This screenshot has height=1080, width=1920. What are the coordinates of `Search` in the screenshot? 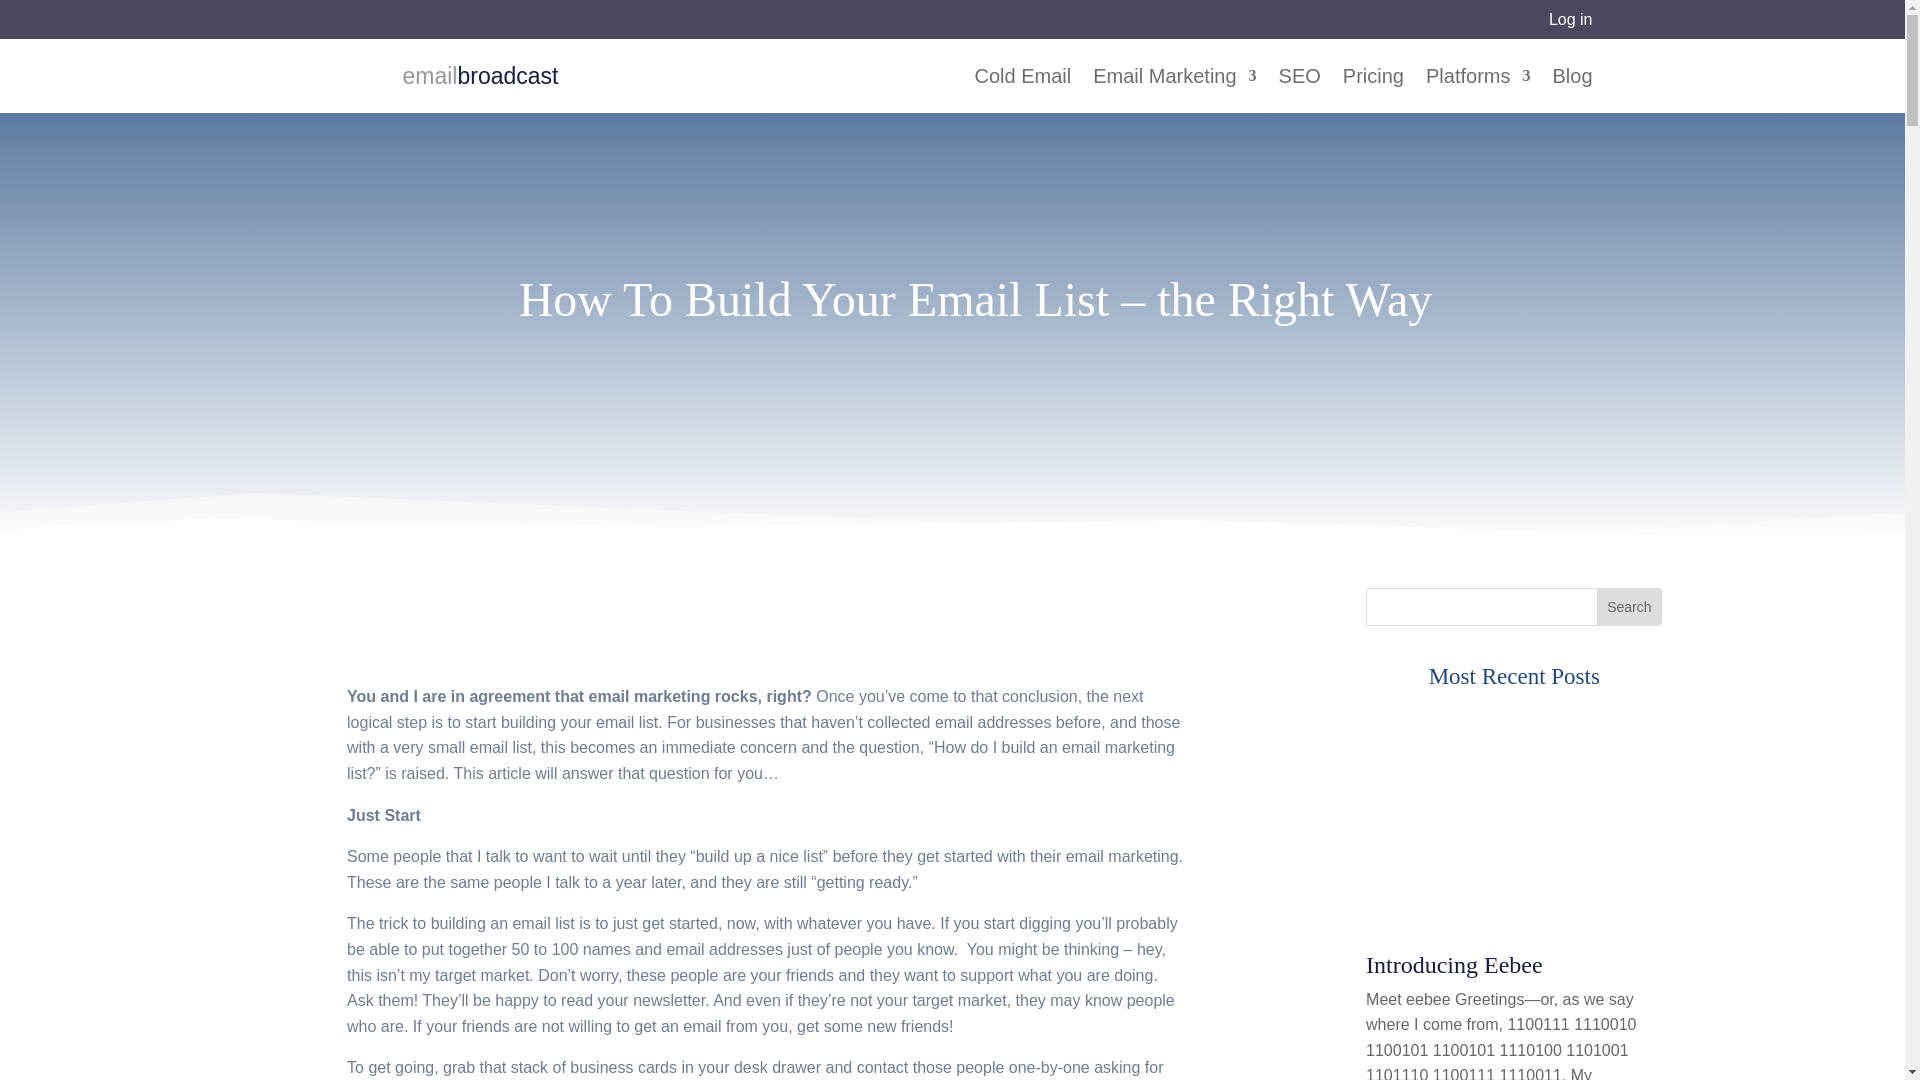 It's located at (1628, 606).